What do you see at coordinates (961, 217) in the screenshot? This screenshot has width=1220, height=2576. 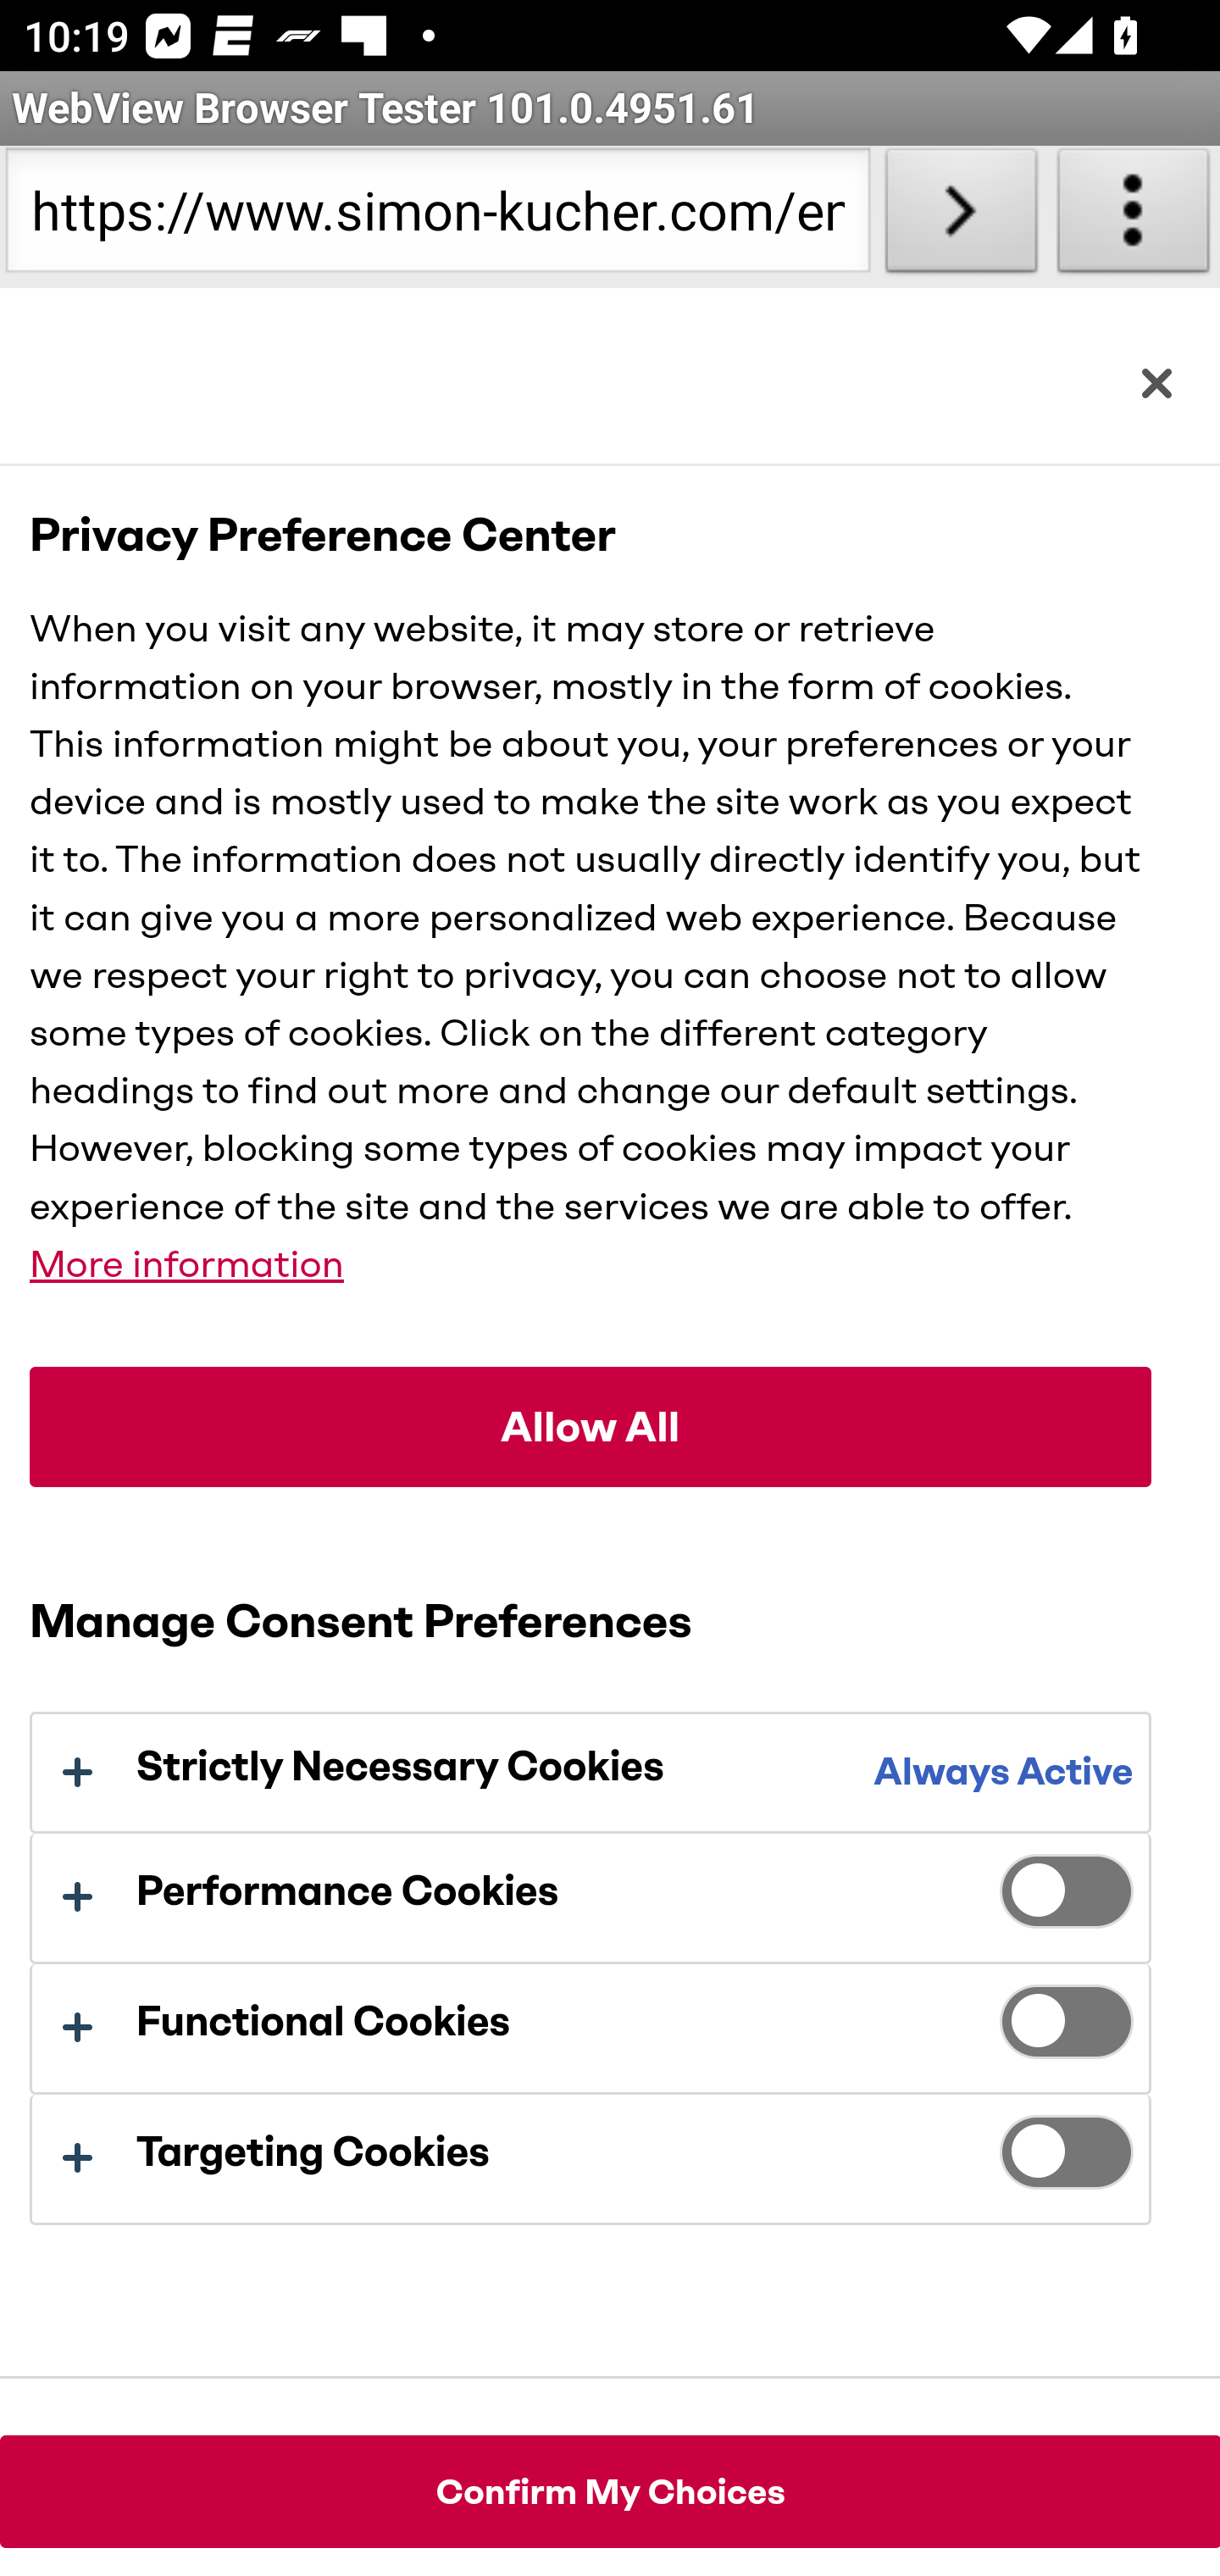 I see `Load URL` at bounding box center [961, 217].